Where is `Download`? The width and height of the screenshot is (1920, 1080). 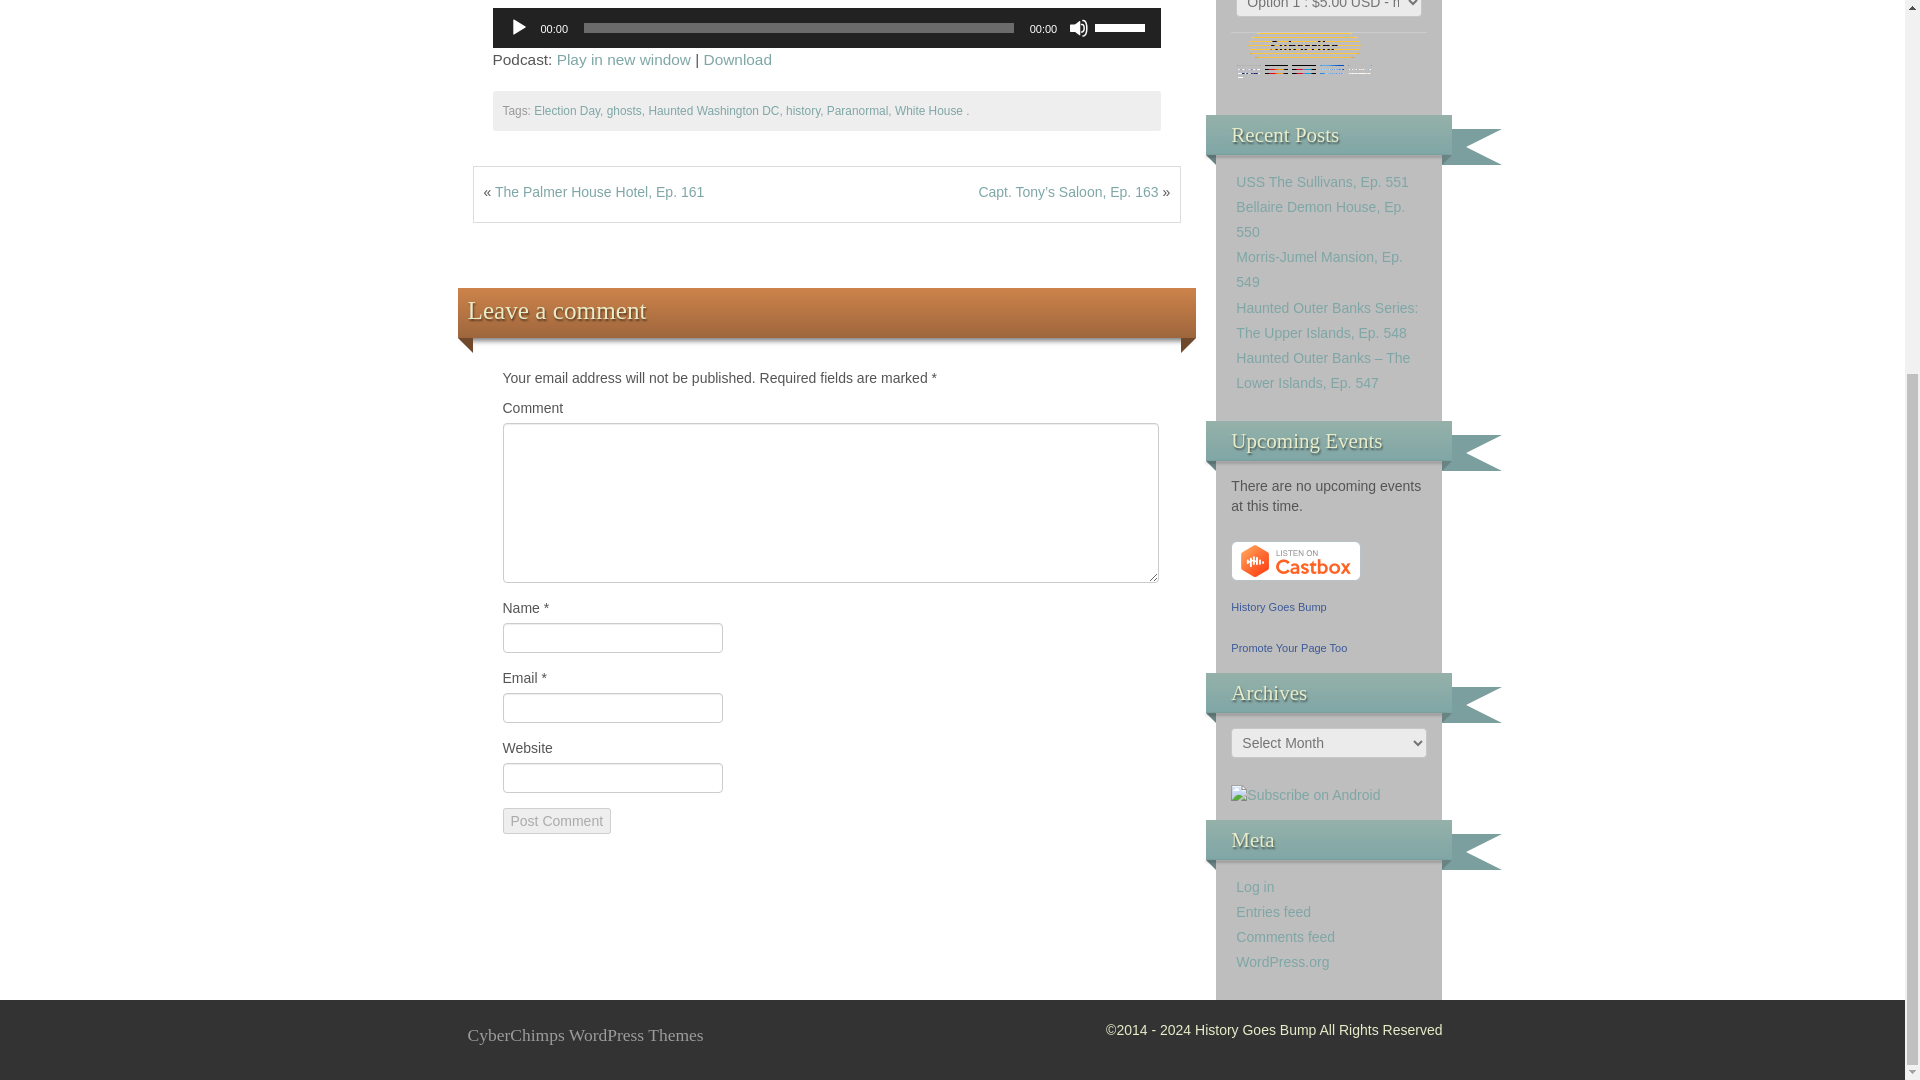 Download is located at coordinates (738, 59).